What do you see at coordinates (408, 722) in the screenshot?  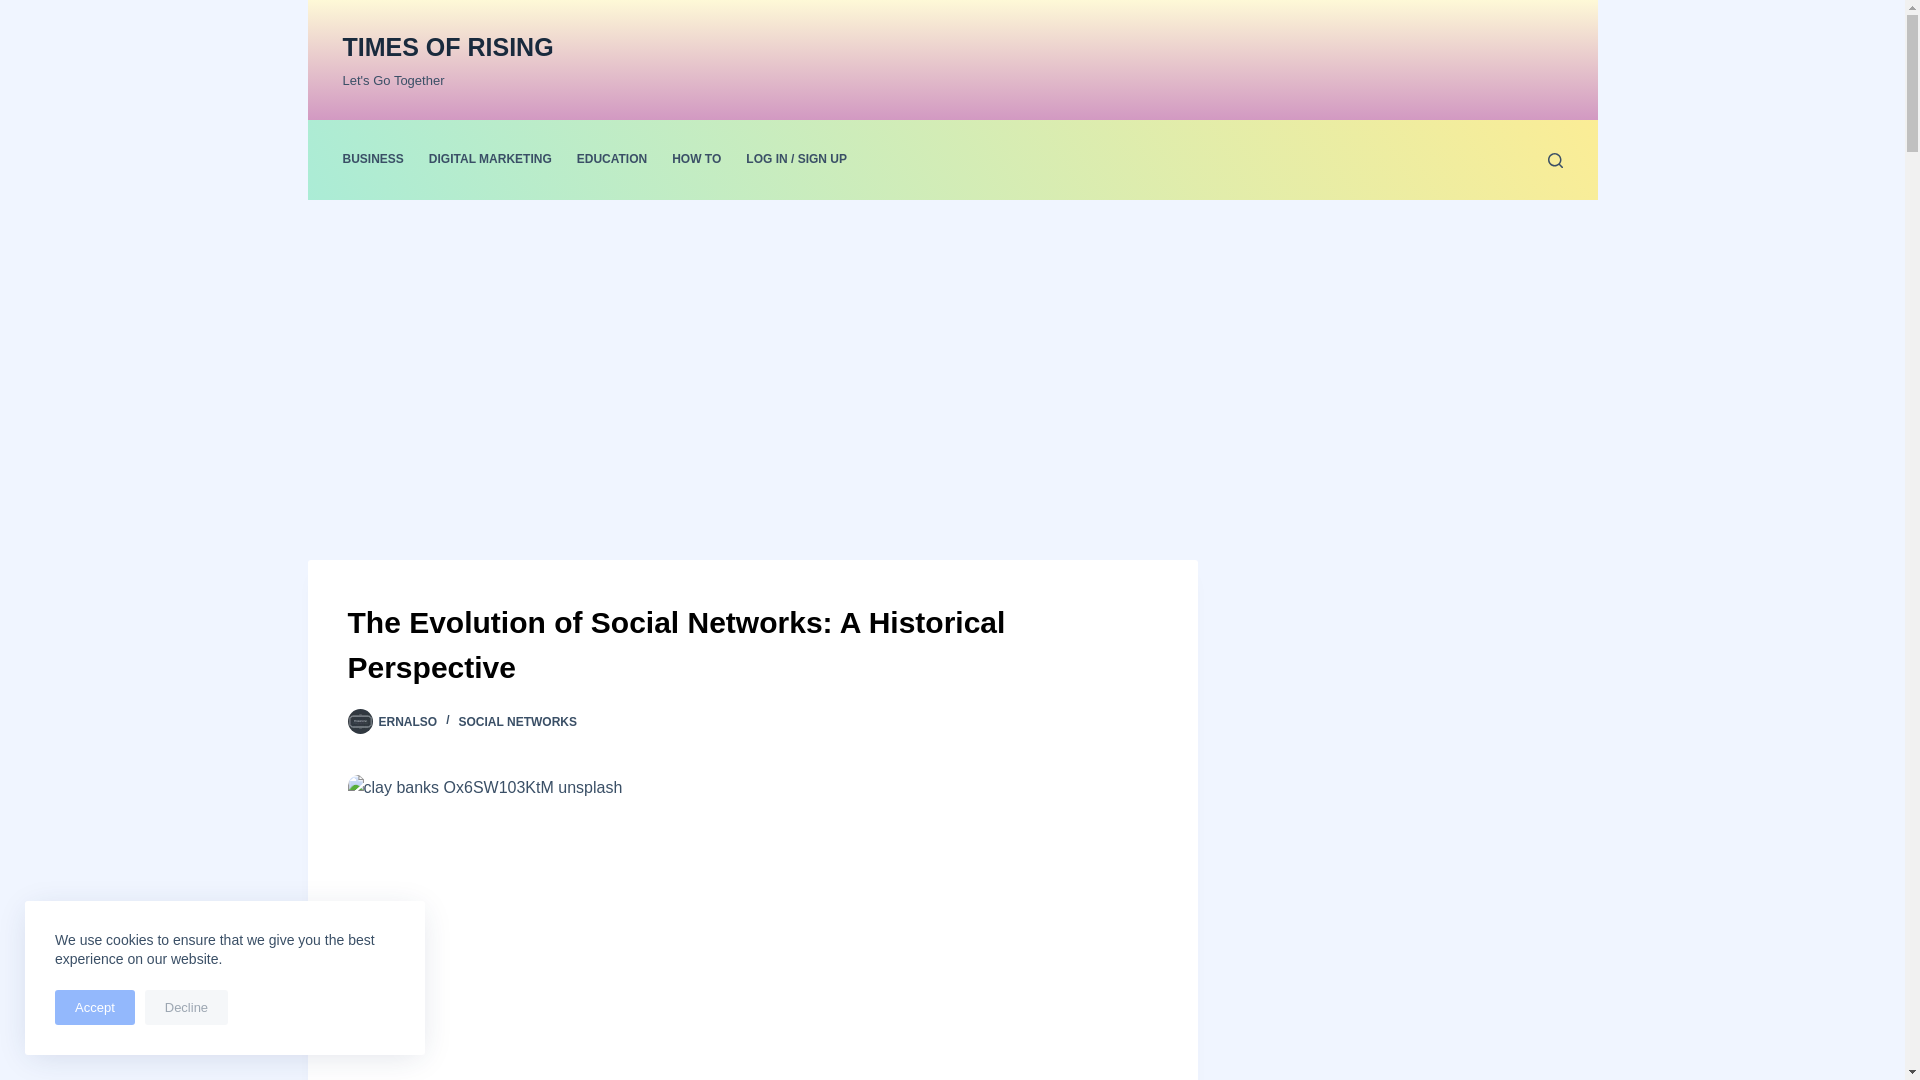 I see `Posts by Ernalso` at bounding box center [408, 722].